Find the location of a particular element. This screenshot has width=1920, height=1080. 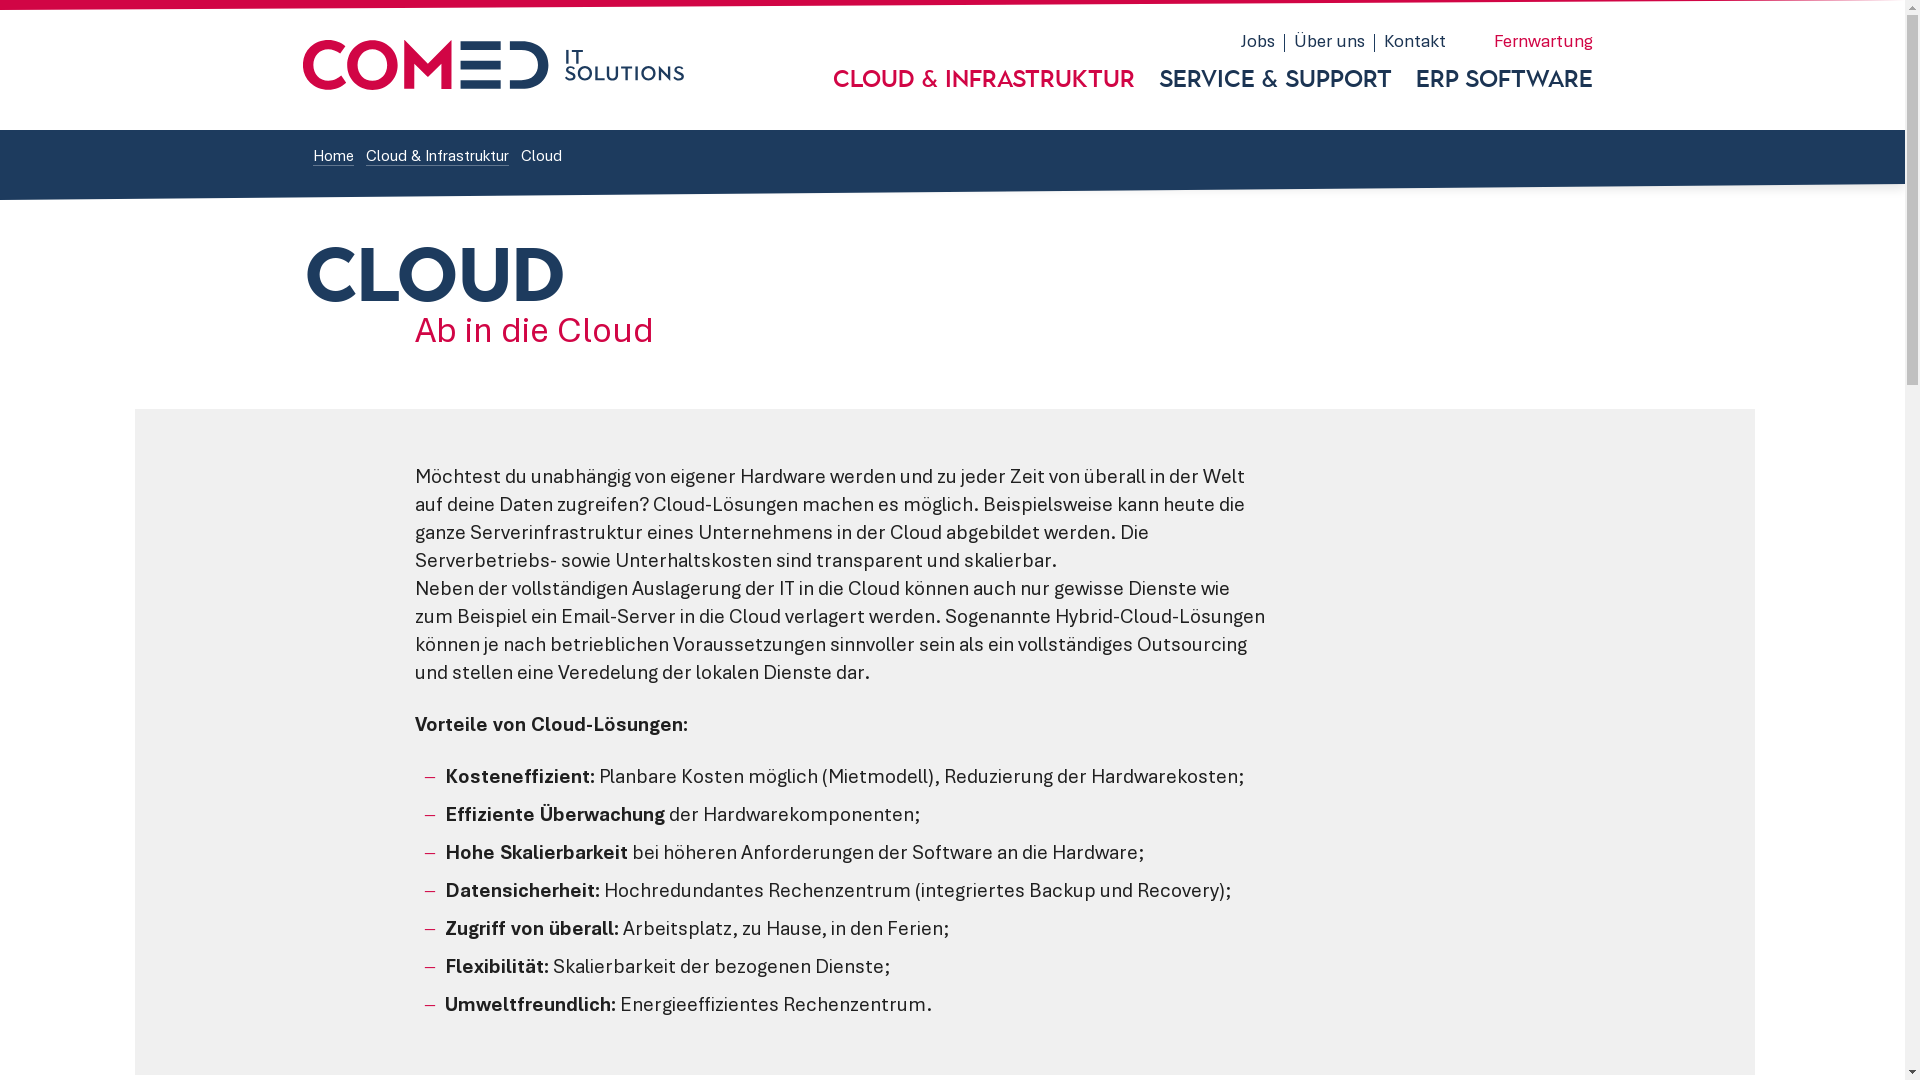

Fernwartung is located at coordinates (1540, 43).